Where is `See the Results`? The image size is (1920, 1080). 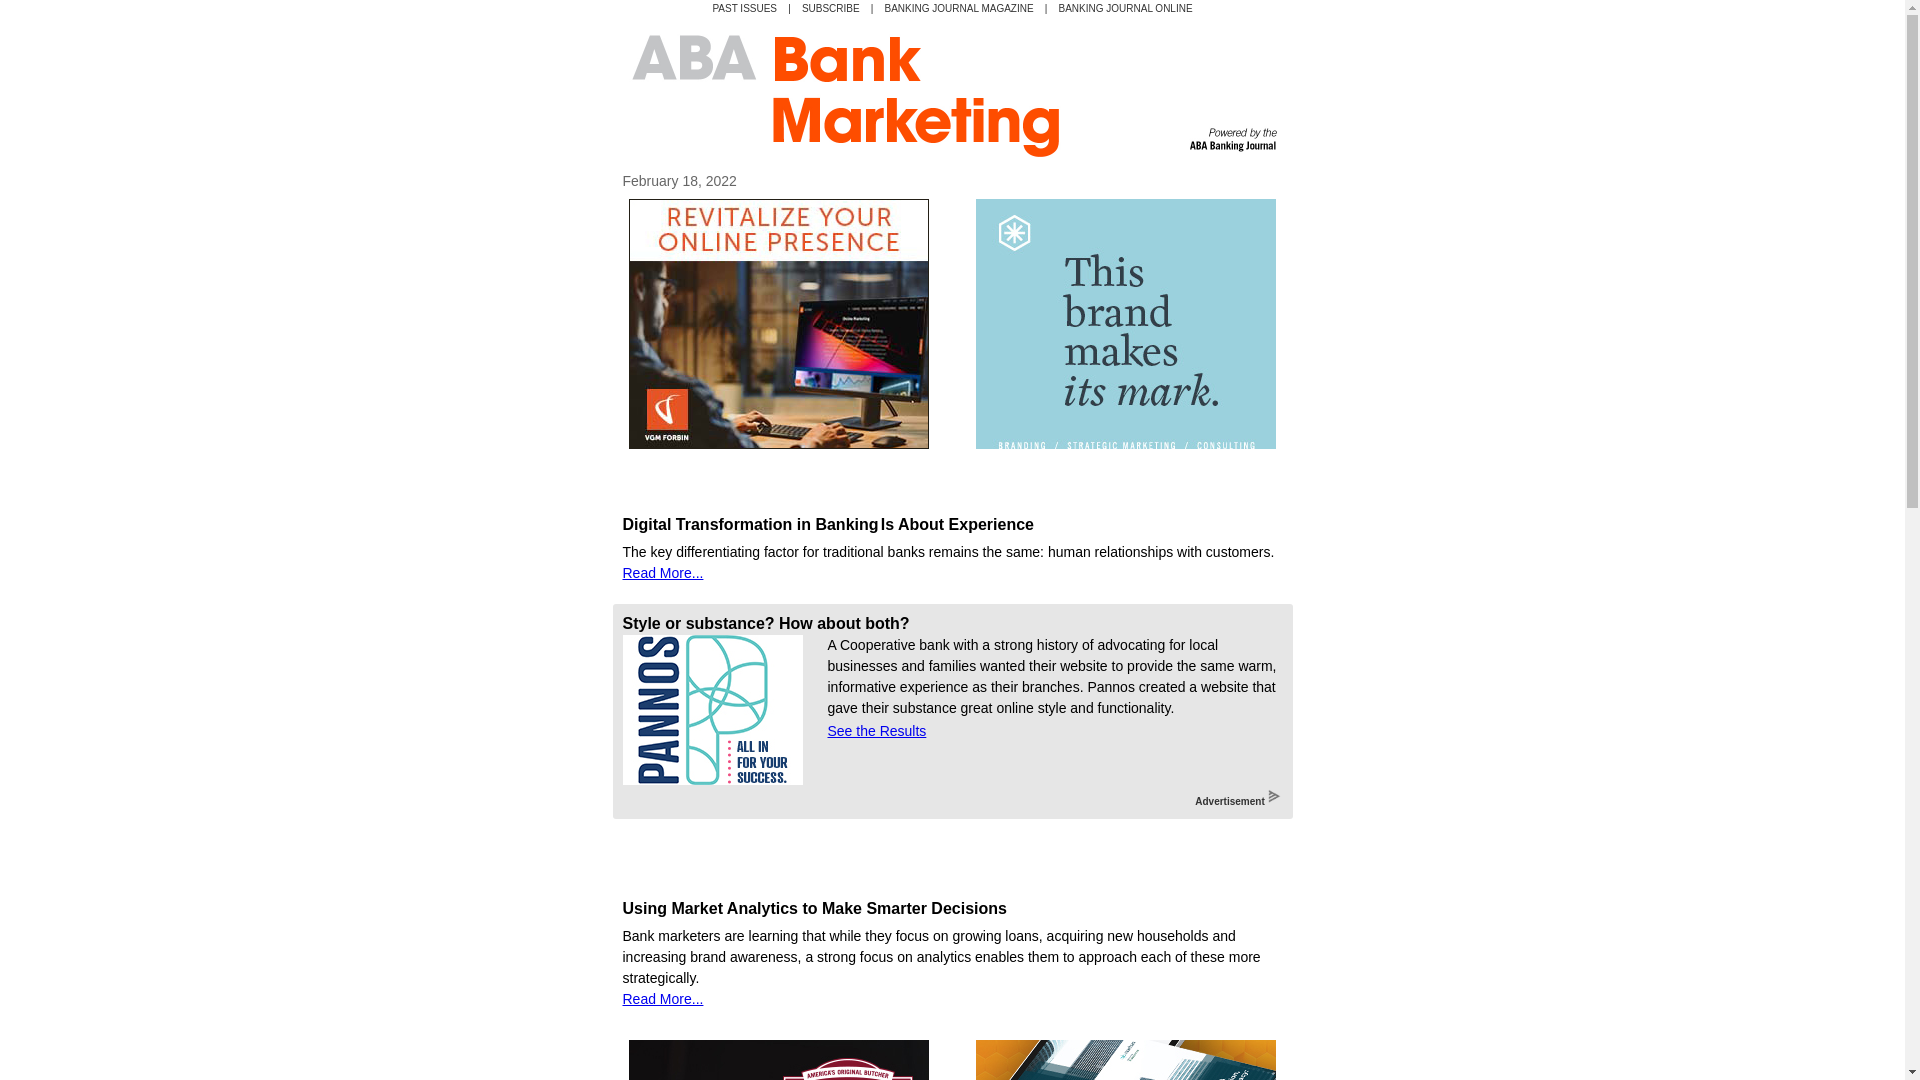 See the Results is located at coordinates (877, 730).